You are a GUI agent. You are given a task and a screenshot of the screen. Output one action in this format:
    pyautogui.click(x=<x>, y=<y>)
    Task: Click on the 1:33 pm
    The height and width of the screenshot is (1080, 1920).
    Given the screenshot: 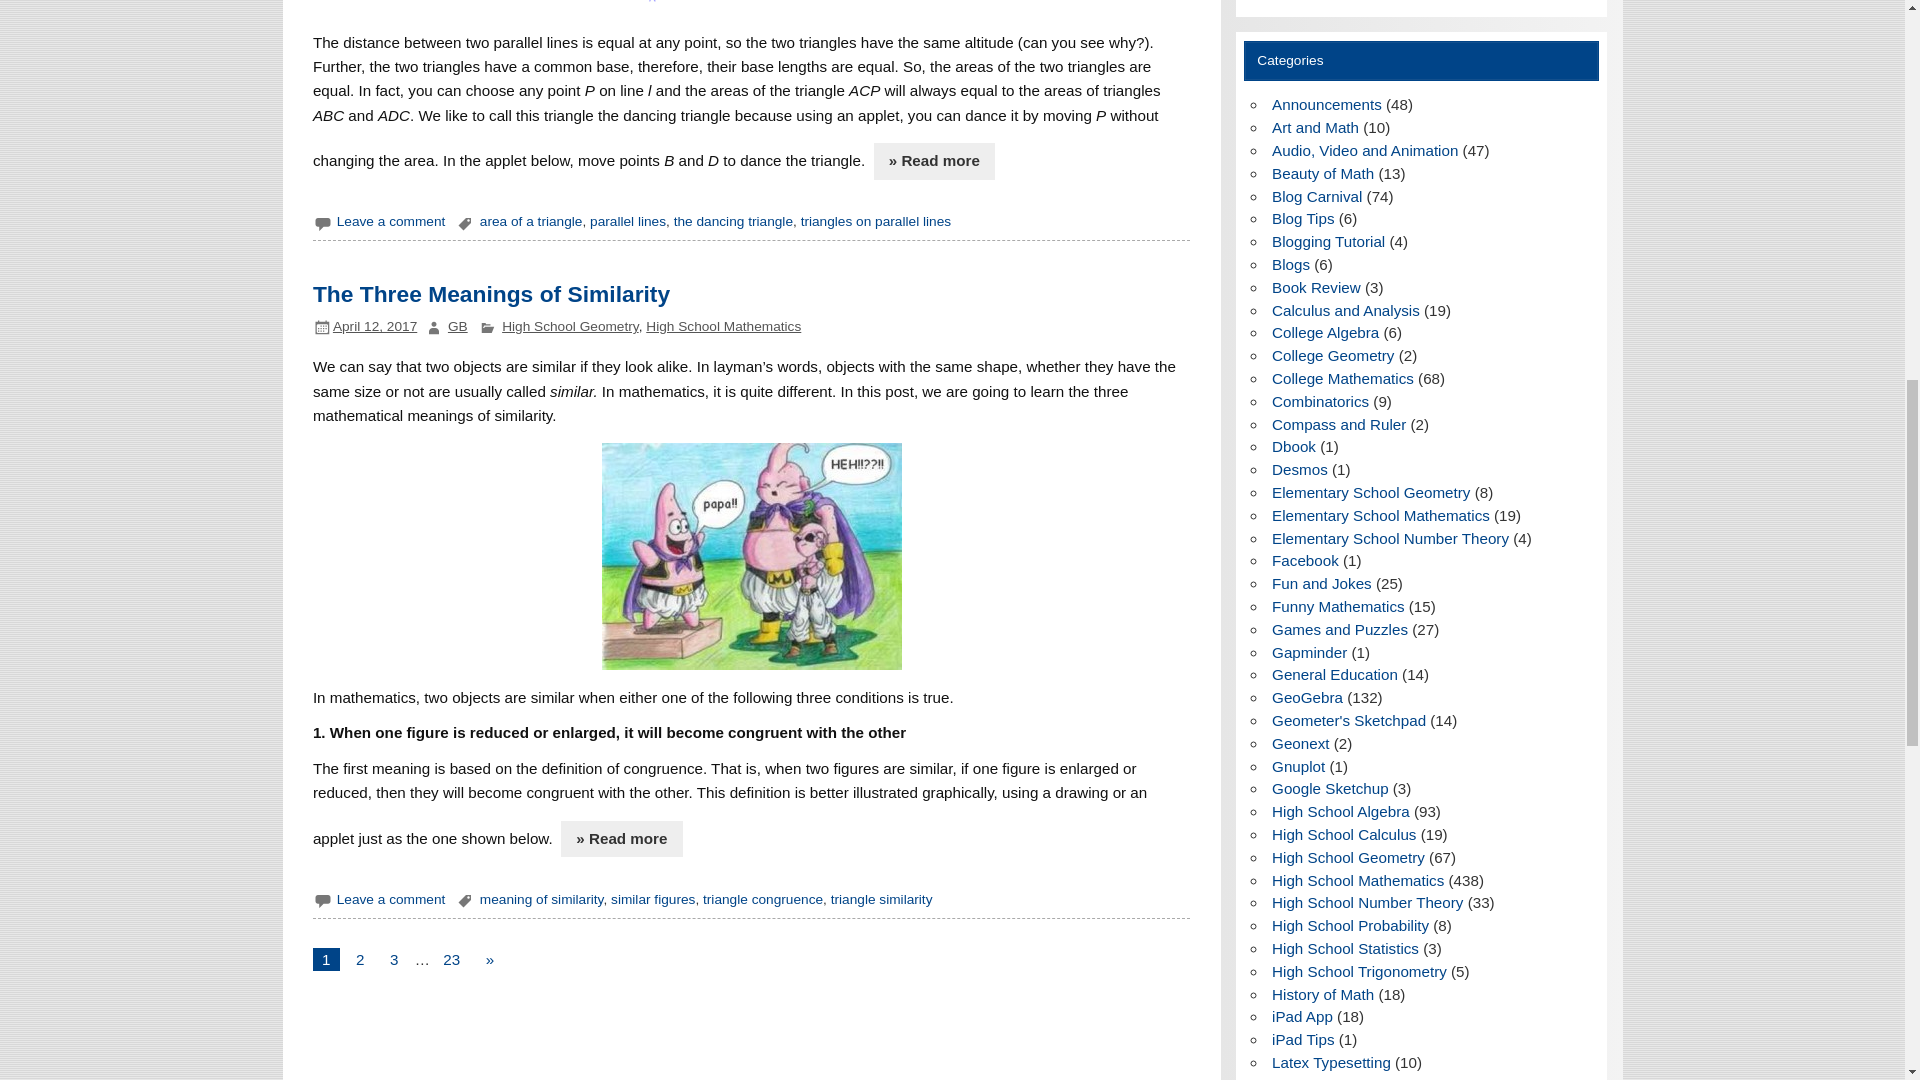 What is the action you would take?
    pyautogui.click(x=374, y=326)
    